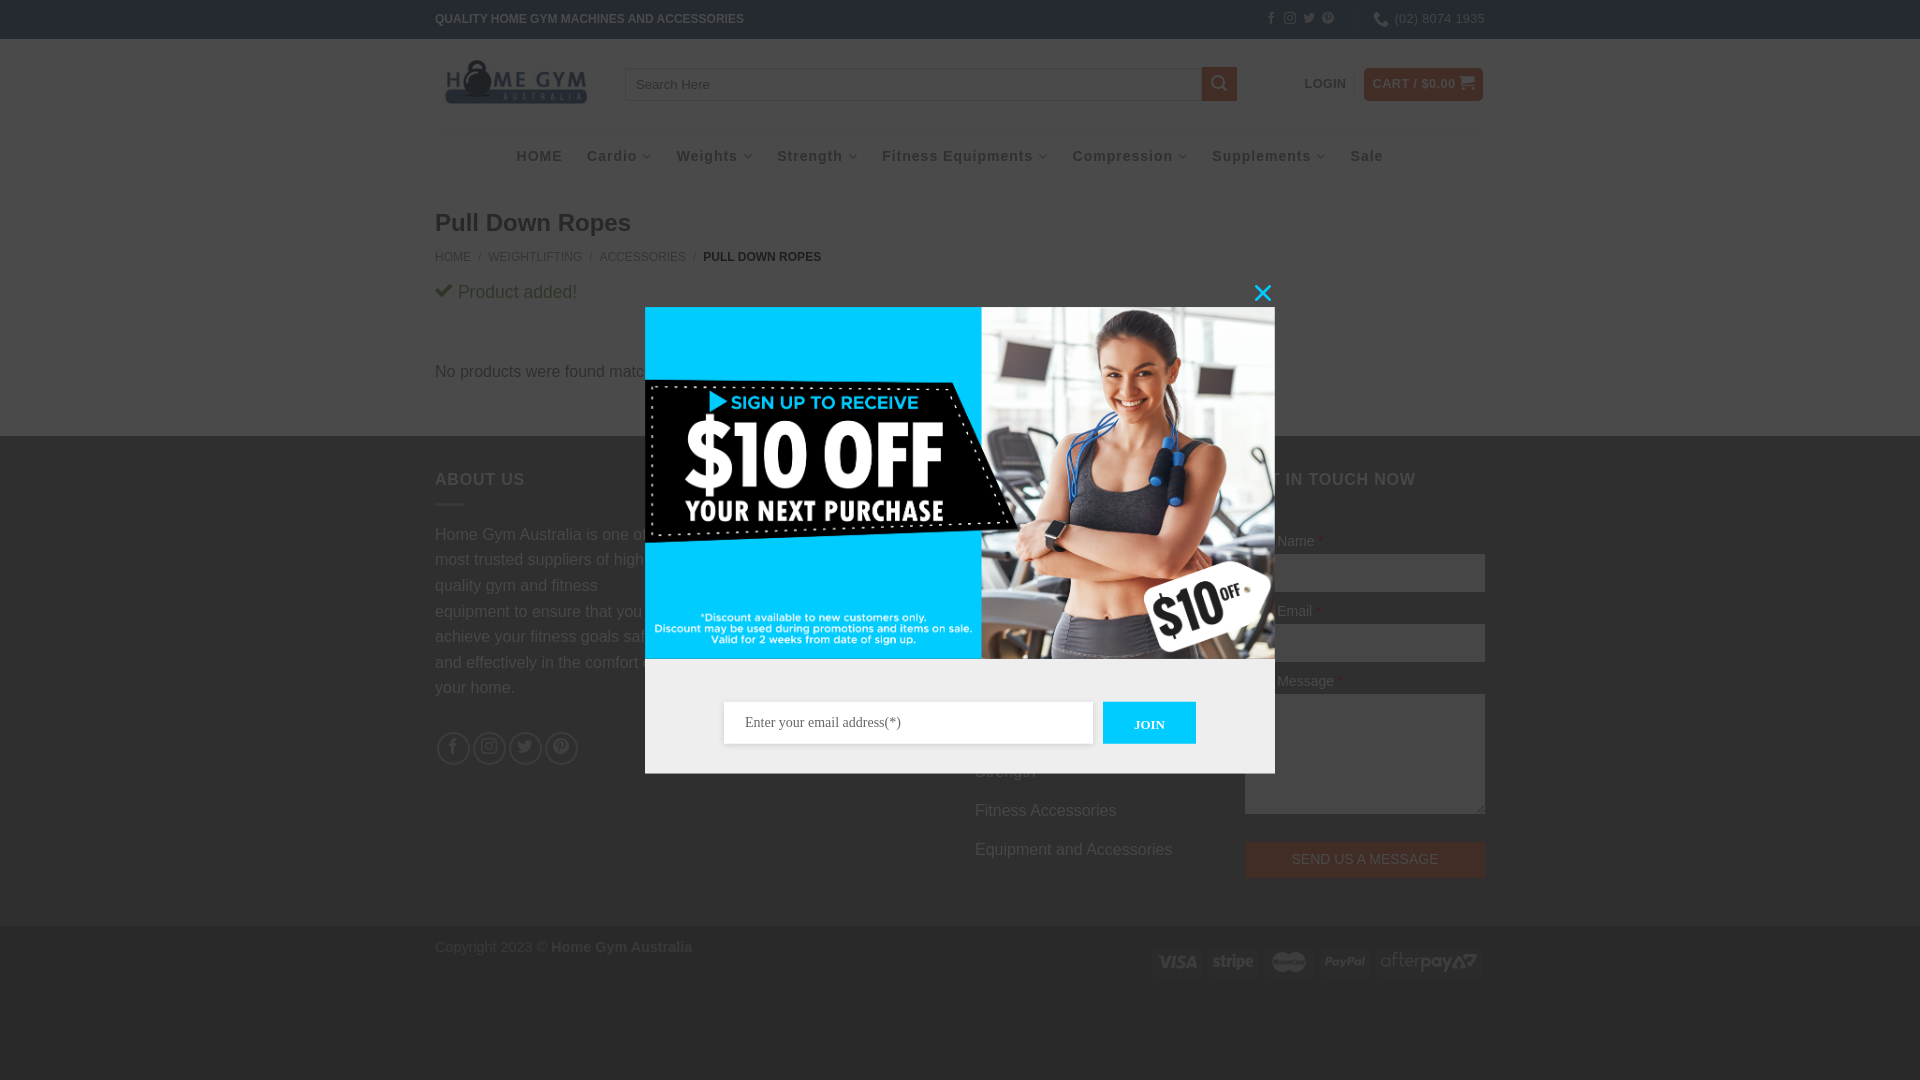 Image resolution: width=1920 pixels, height=1080 pixels. What do you see at coordinates (1269, 156) in the screenshot?
I see `Supplements` at bounding box center [1269, 156].